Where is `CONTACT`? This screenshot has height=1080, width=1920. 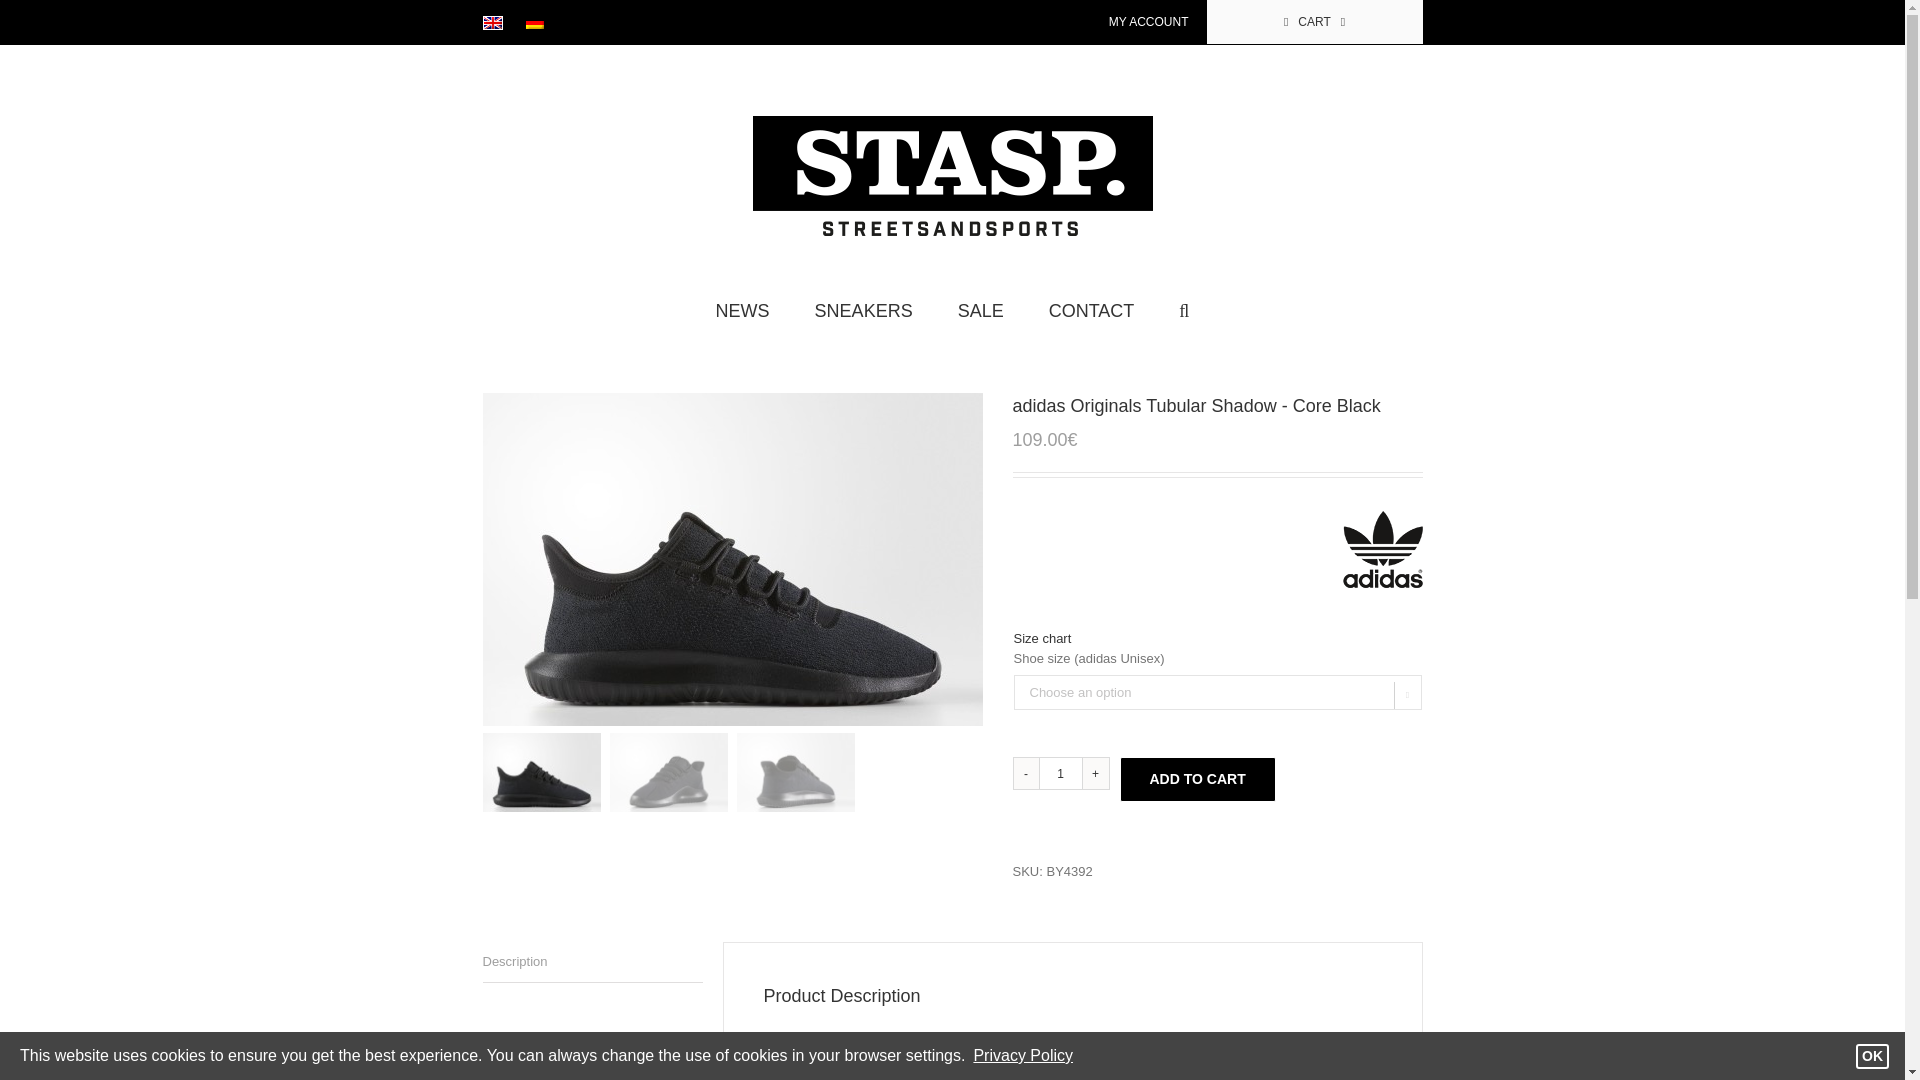 CONTACT is located at coordinates (1091, 309).